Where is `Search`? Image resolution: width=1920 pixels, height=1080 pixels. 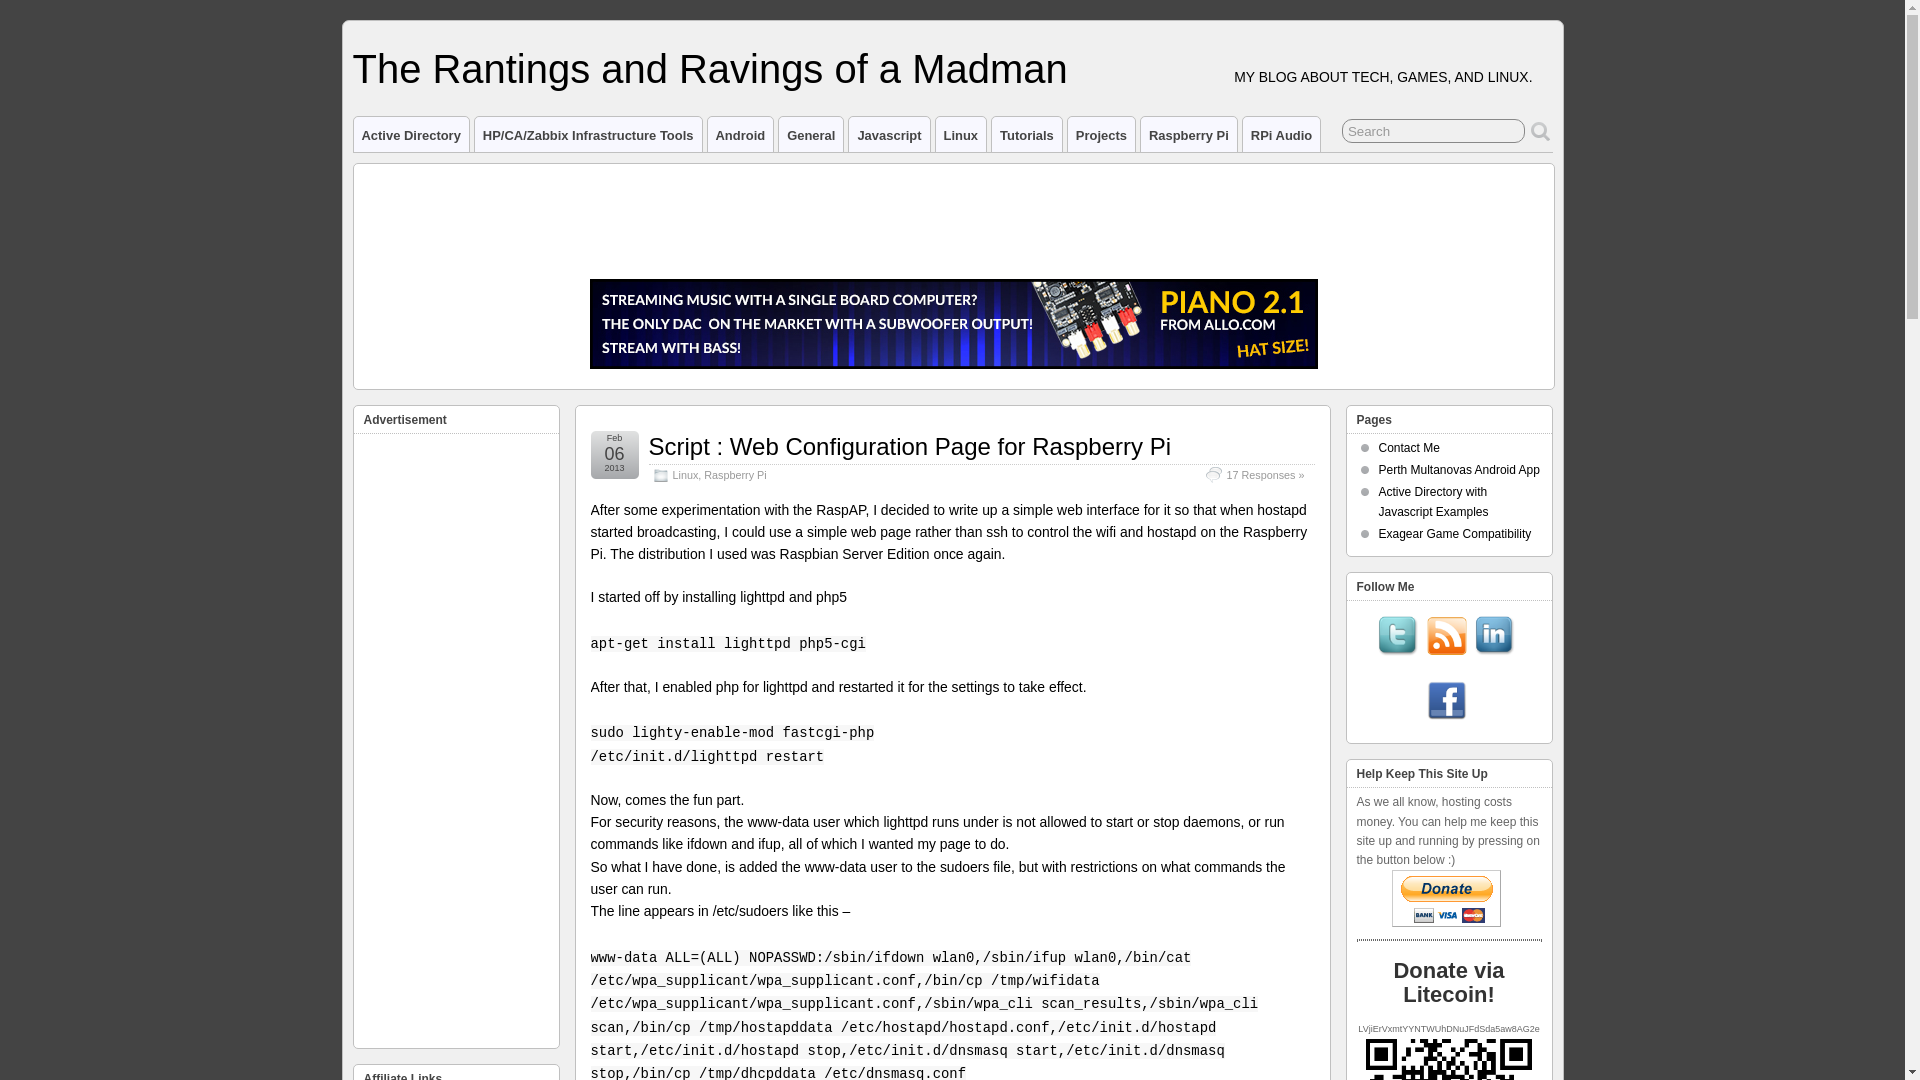 Search is located at coordinates (1433, 130).